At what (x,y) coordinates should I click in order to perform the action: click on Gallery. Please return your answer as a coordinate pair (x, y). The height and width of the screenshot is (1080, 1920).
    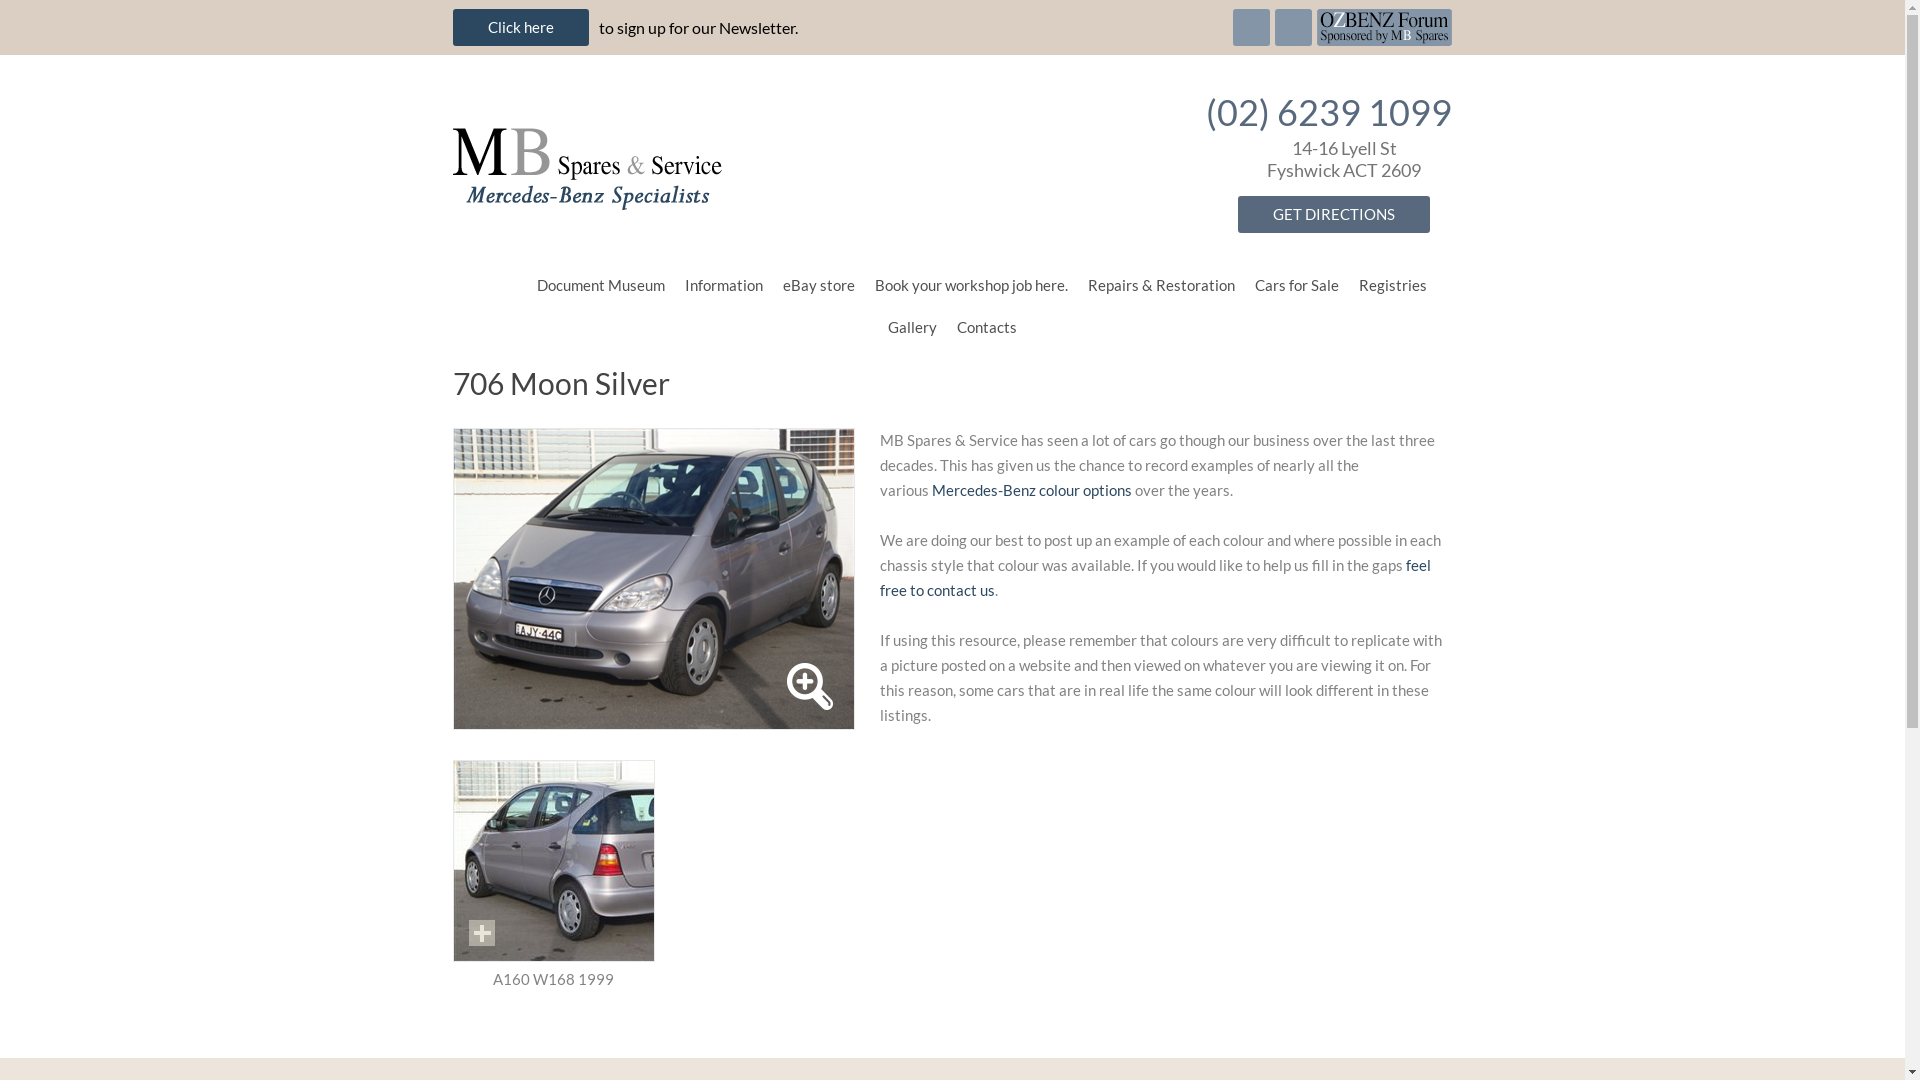
    Looking at the image, I should click on (912, 327).